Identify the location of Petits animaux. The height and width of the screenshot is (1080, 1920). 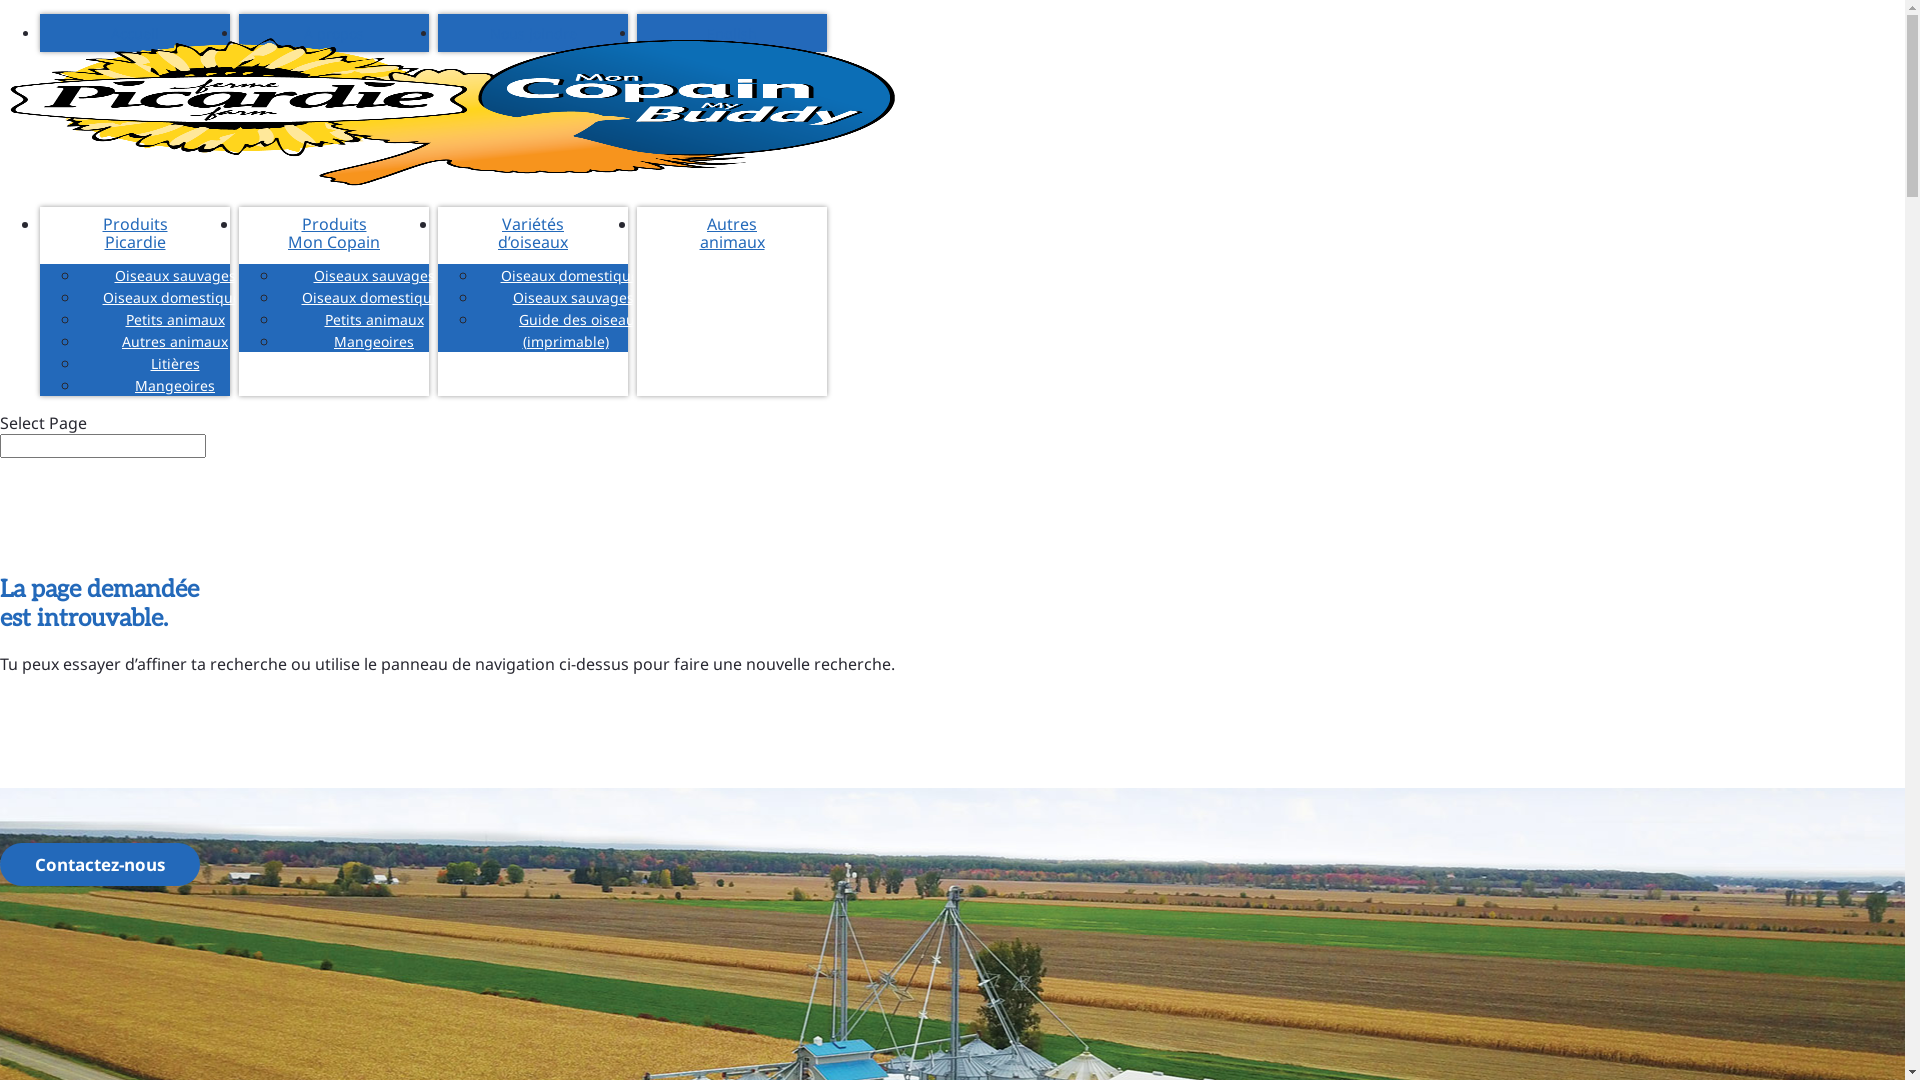
(174, 320).